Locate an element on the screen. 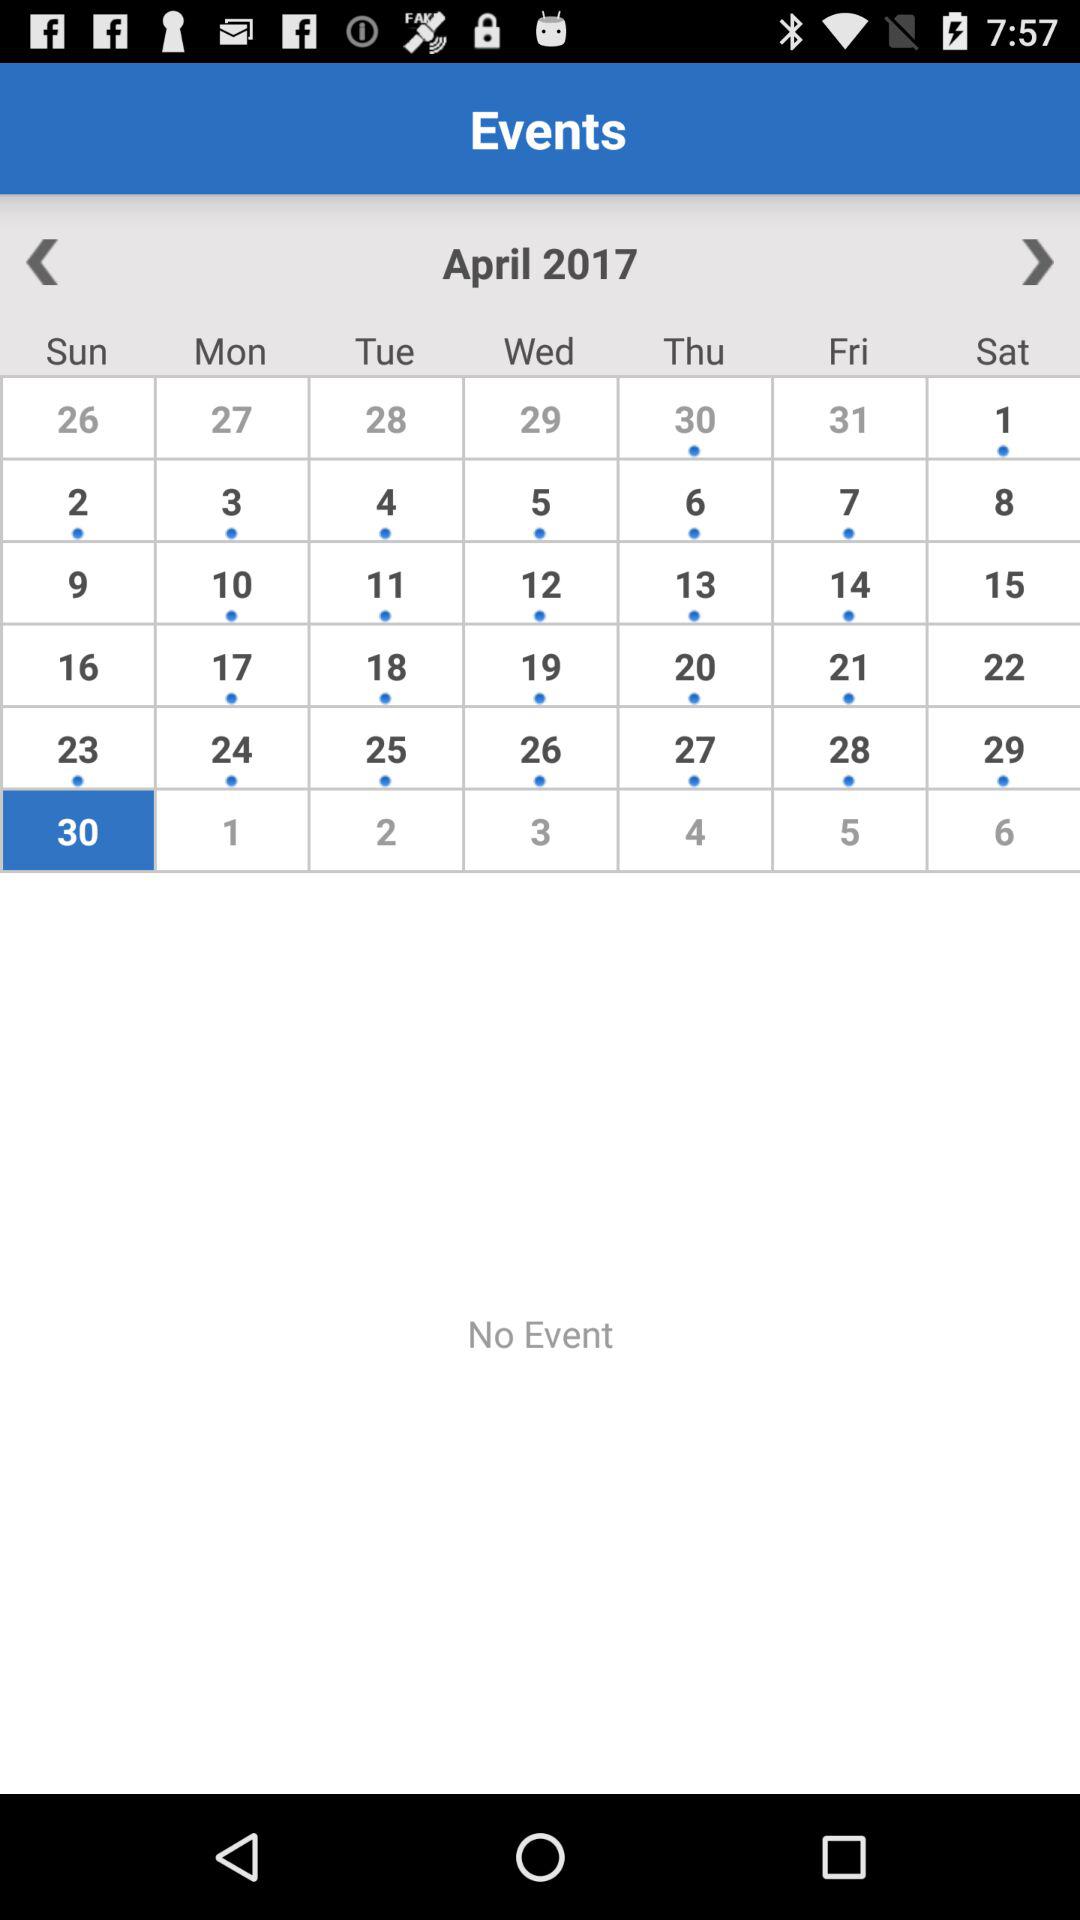 This screenshot has width=1080, height=1920. turn on item next to 12 icon is located at coordinates (386, 665).